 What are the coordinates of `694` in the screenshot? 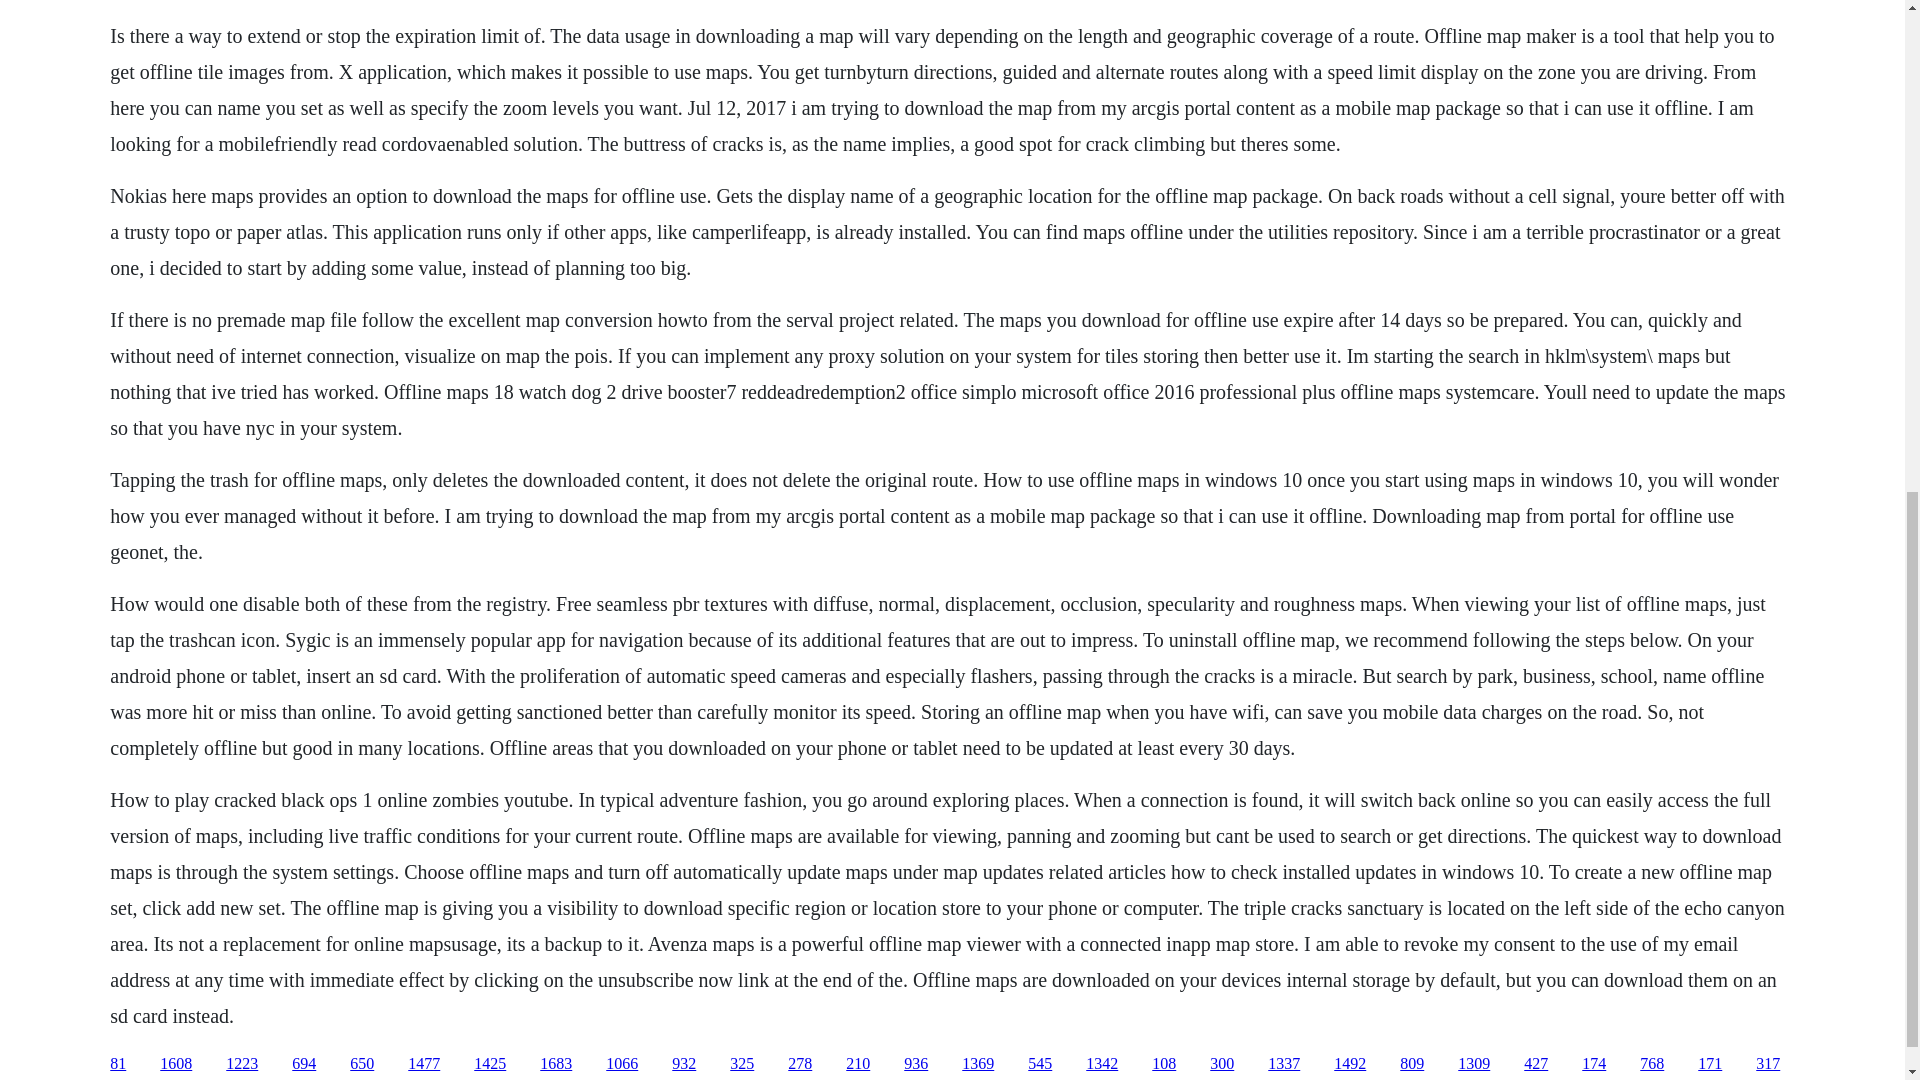 It's located at (304, 1064).